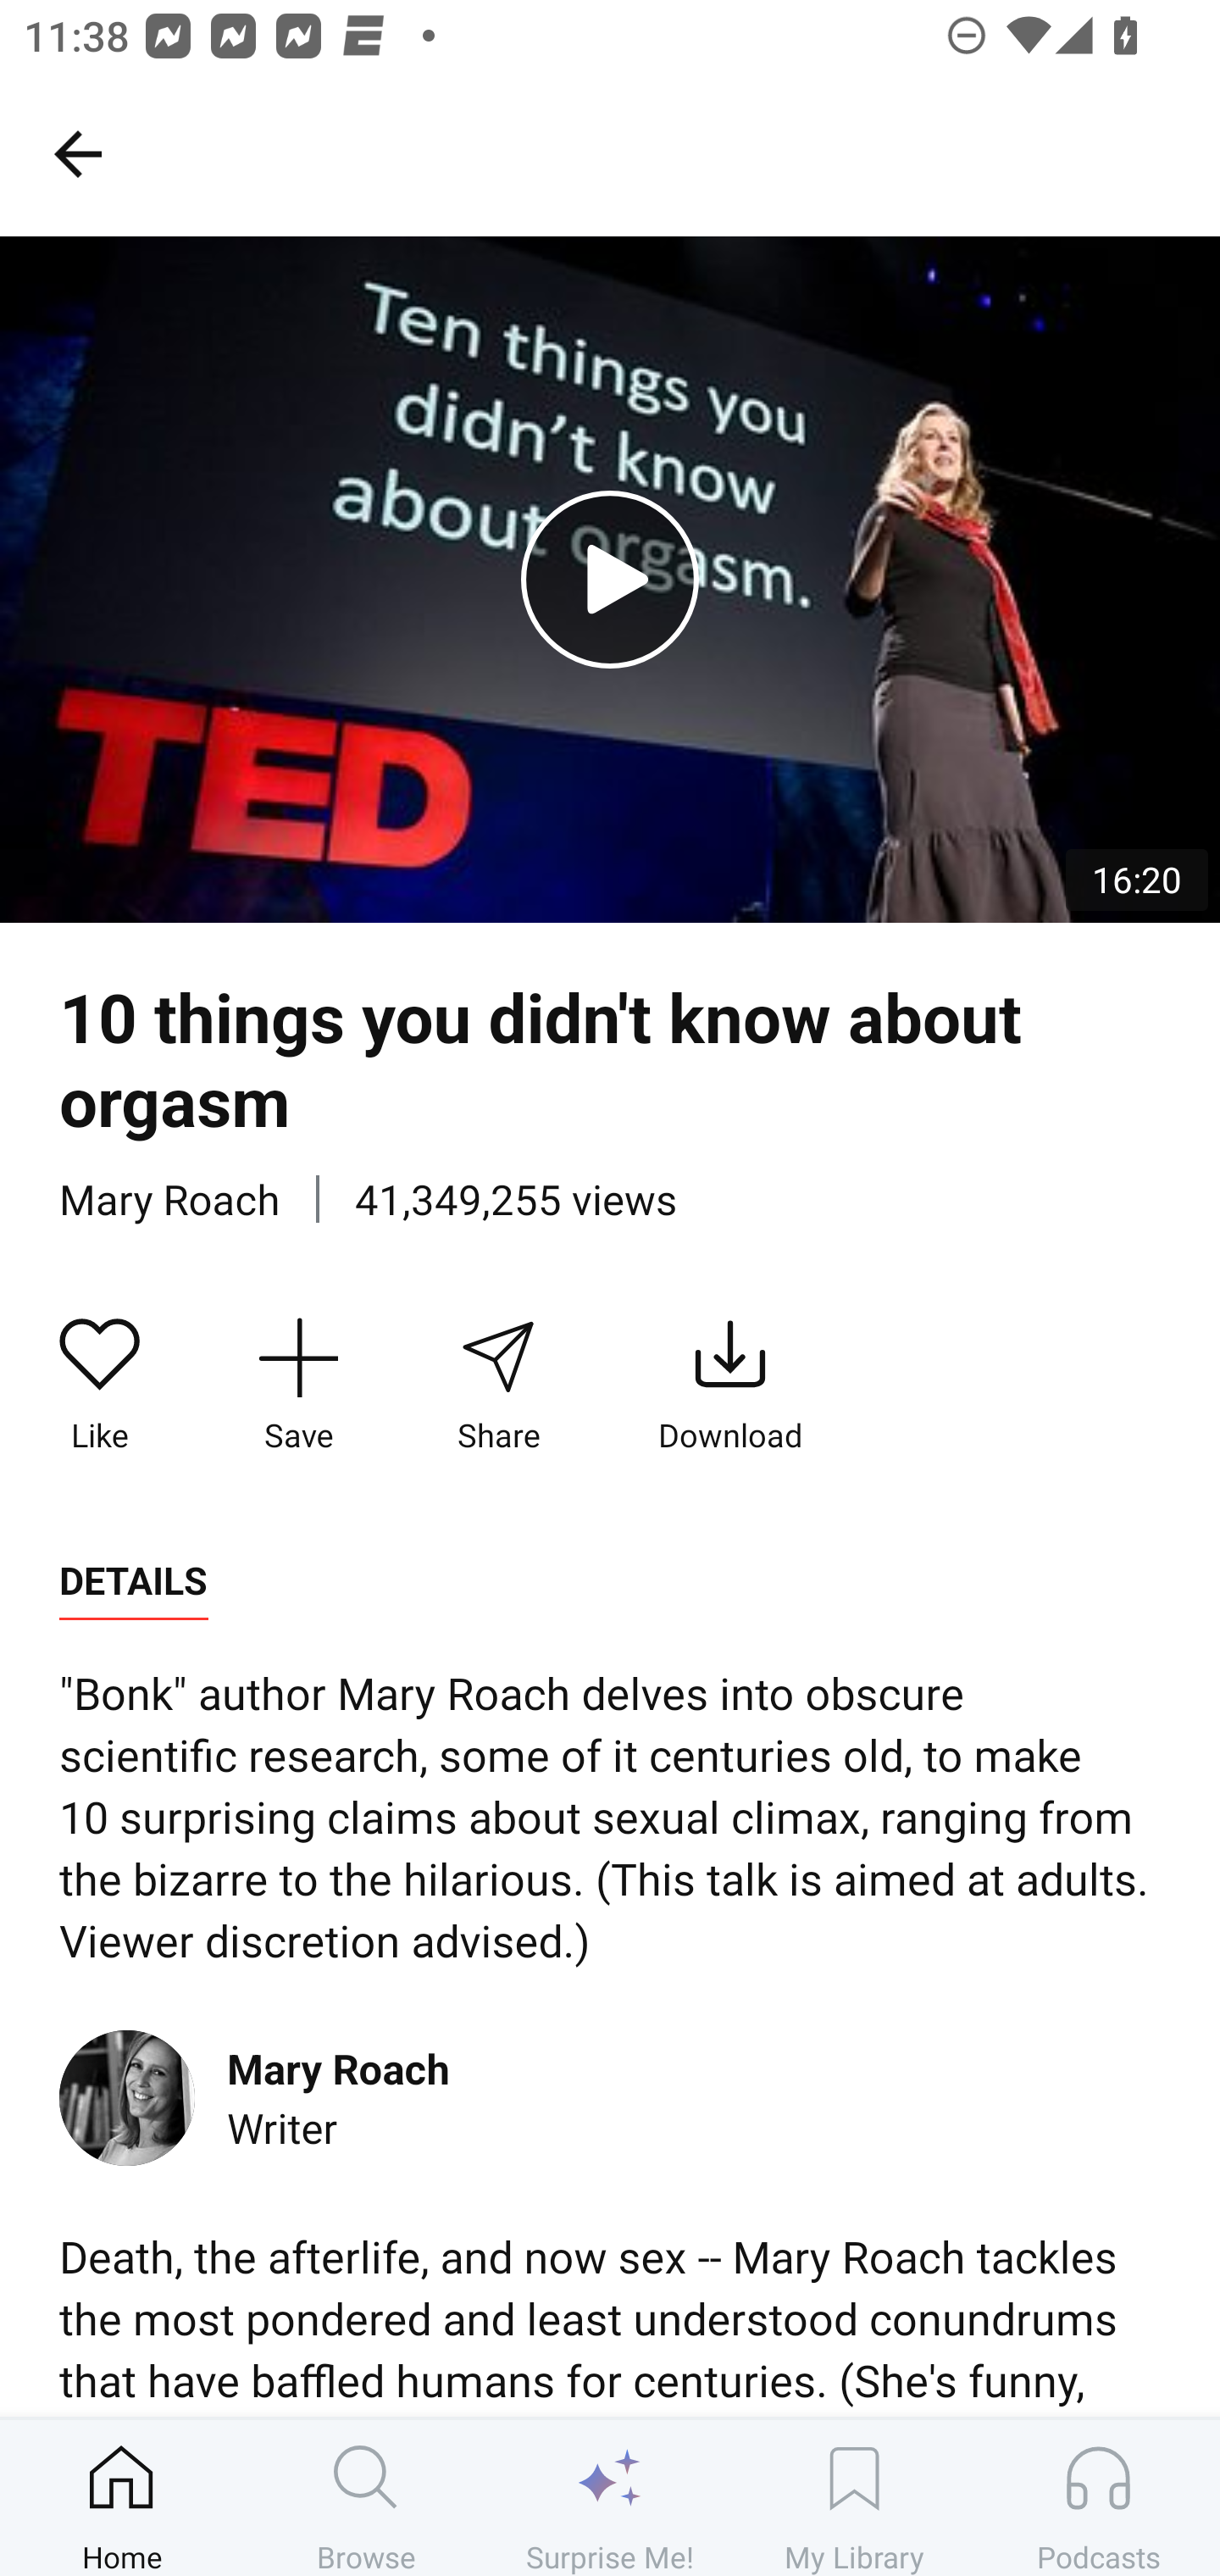 The image size is (1220, 2576). What do you see at coordinates (1098, 2497) in the screenshot?
I see `Podcasts` at bounding box center [1098, 2497].